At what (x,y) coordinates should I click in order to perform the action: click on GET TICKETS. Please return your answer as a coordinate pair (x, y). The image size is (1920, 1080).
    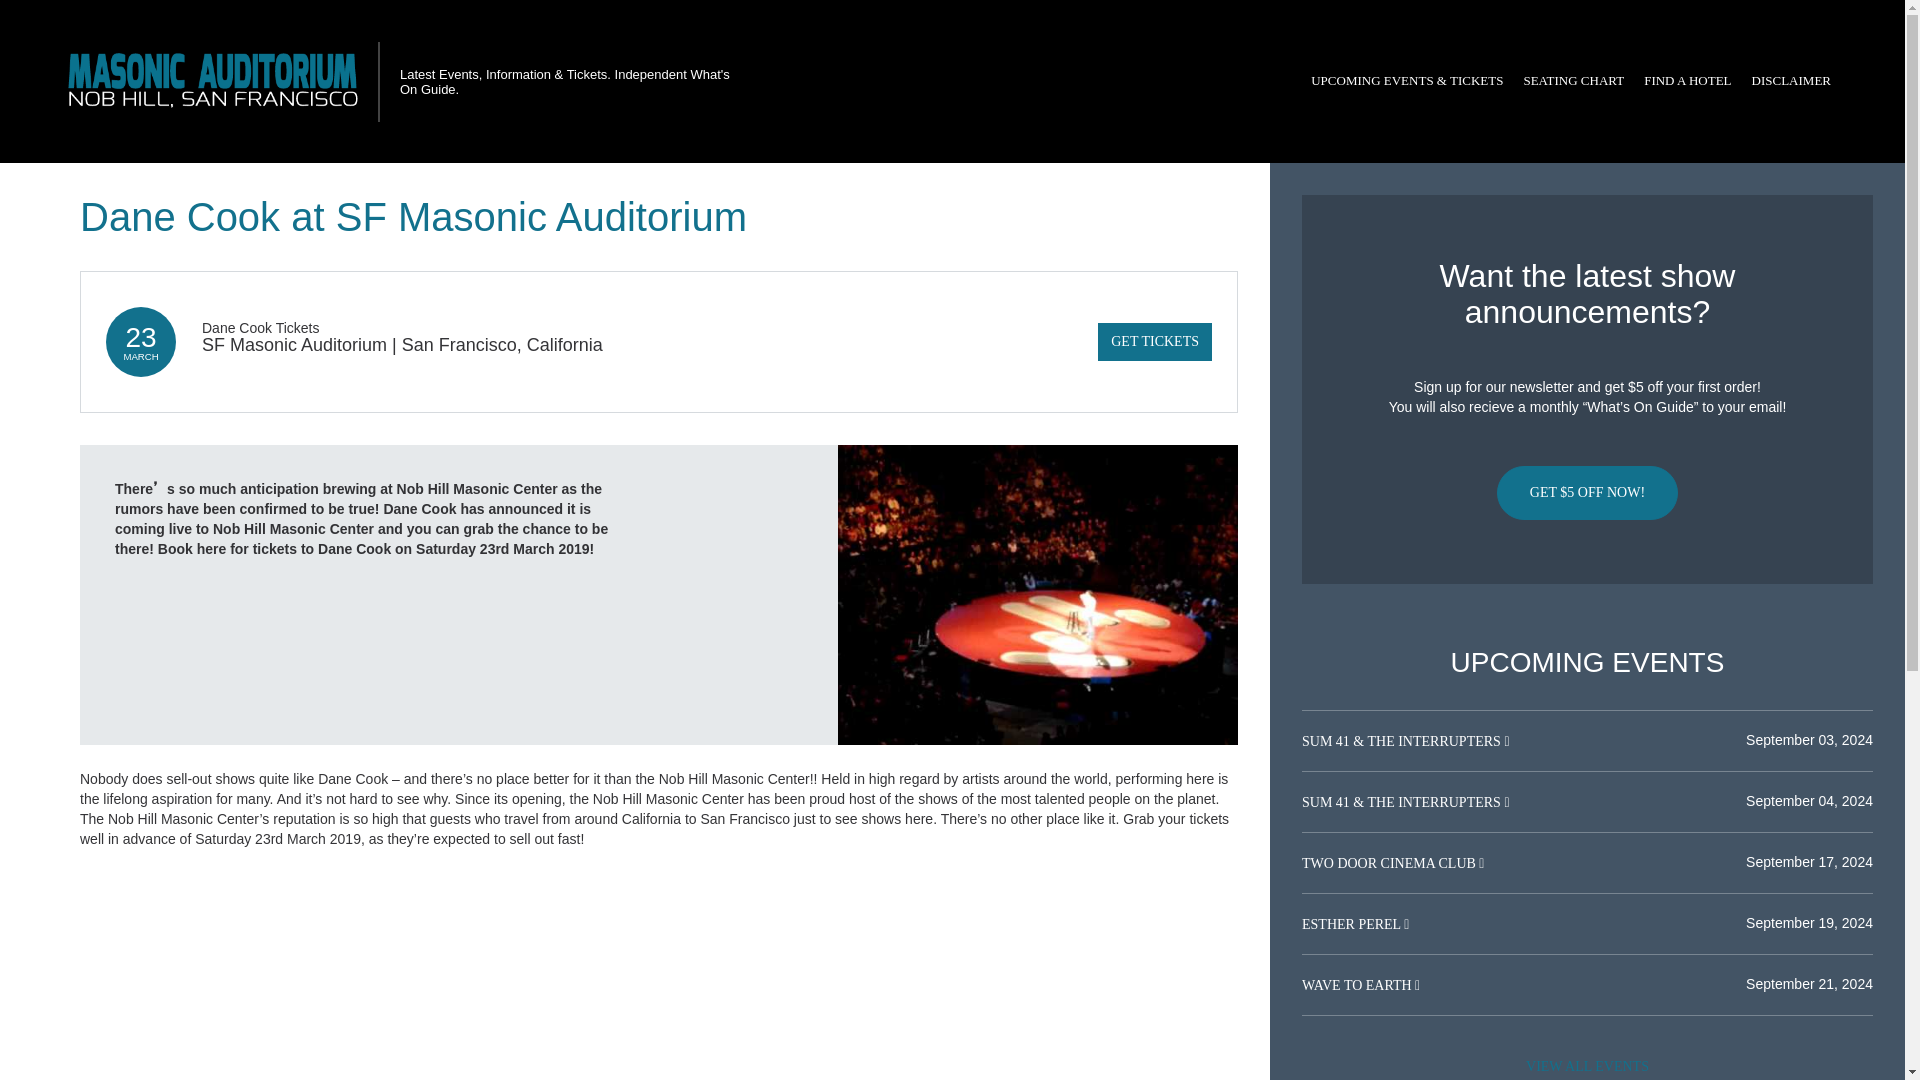
    Looking at the image, I should click on (1154, 341).